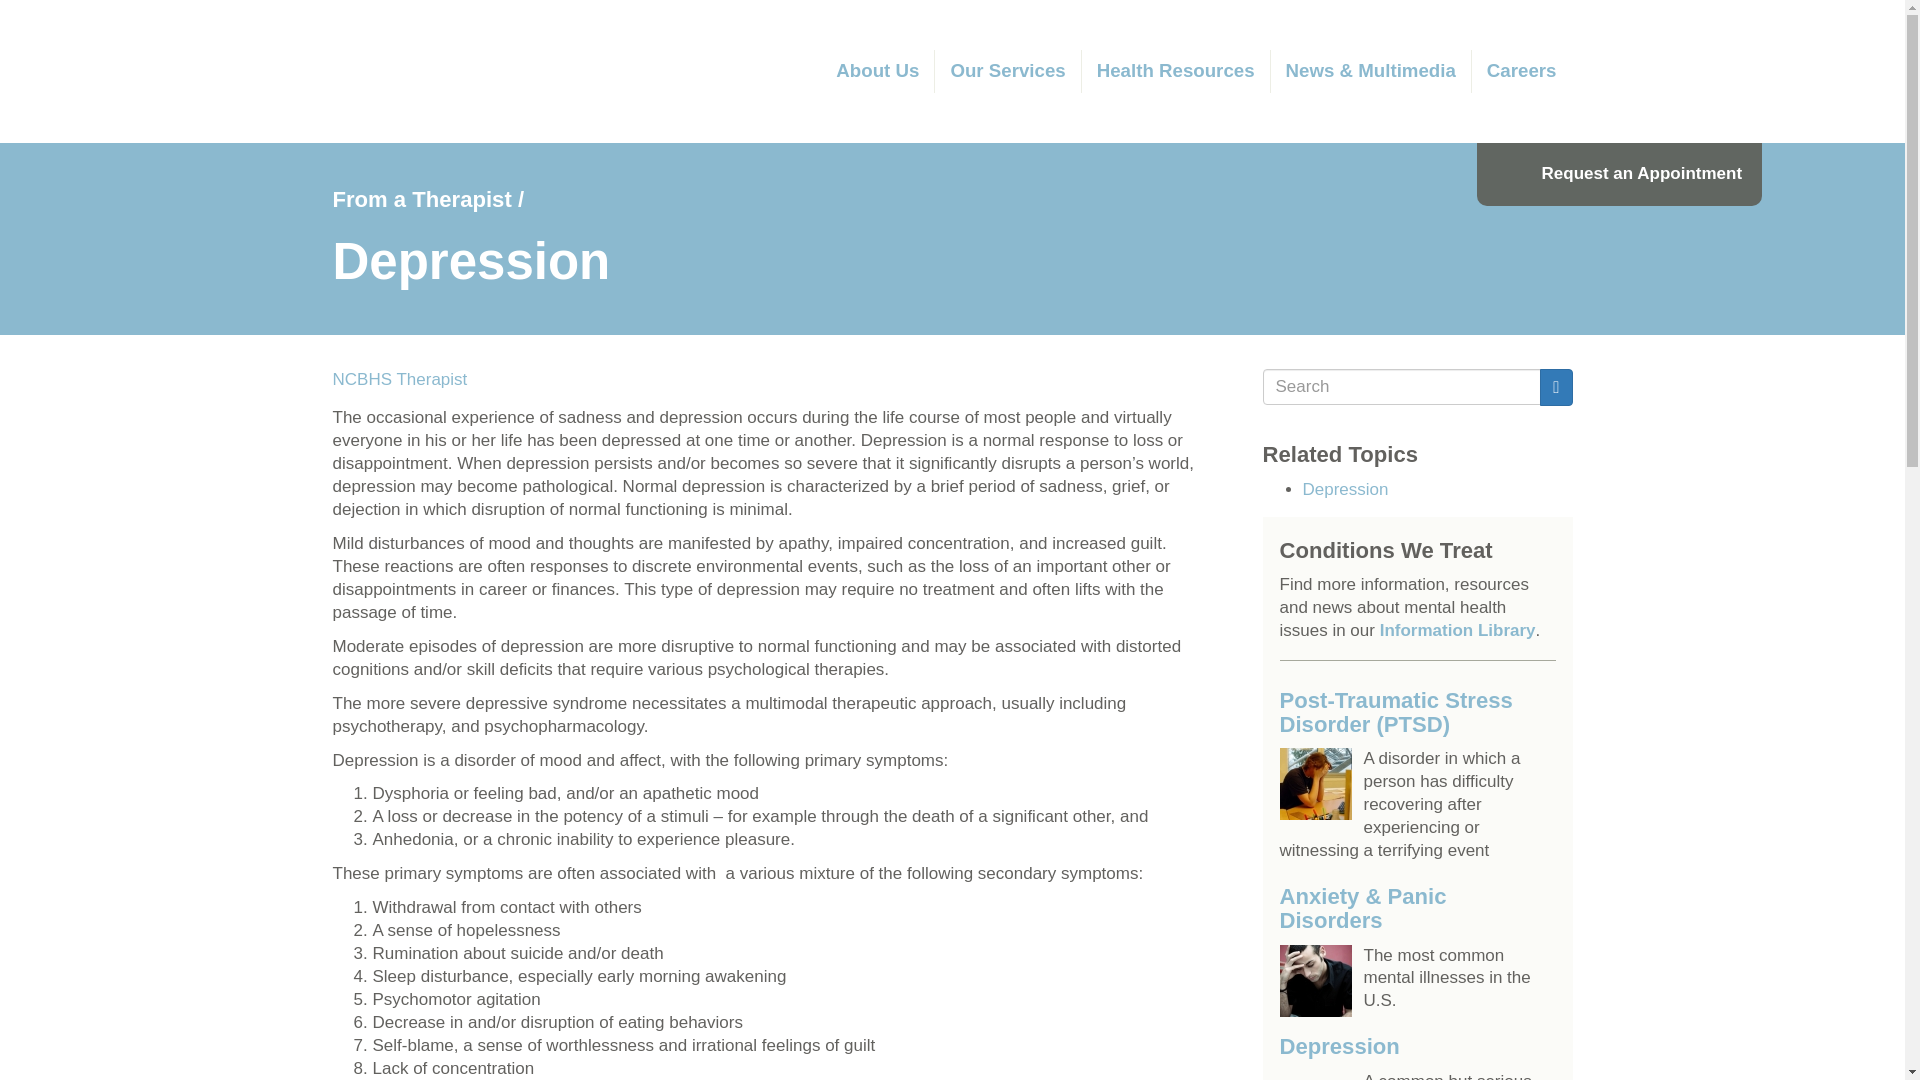 Image resolution: width=1920 pixels, height=1080 pixels. What do you see at coordinates (1522, 70) in the screenshot?
I see `Careers at North Central Behavioral Health Systems` at bounding box center [1522, 70].